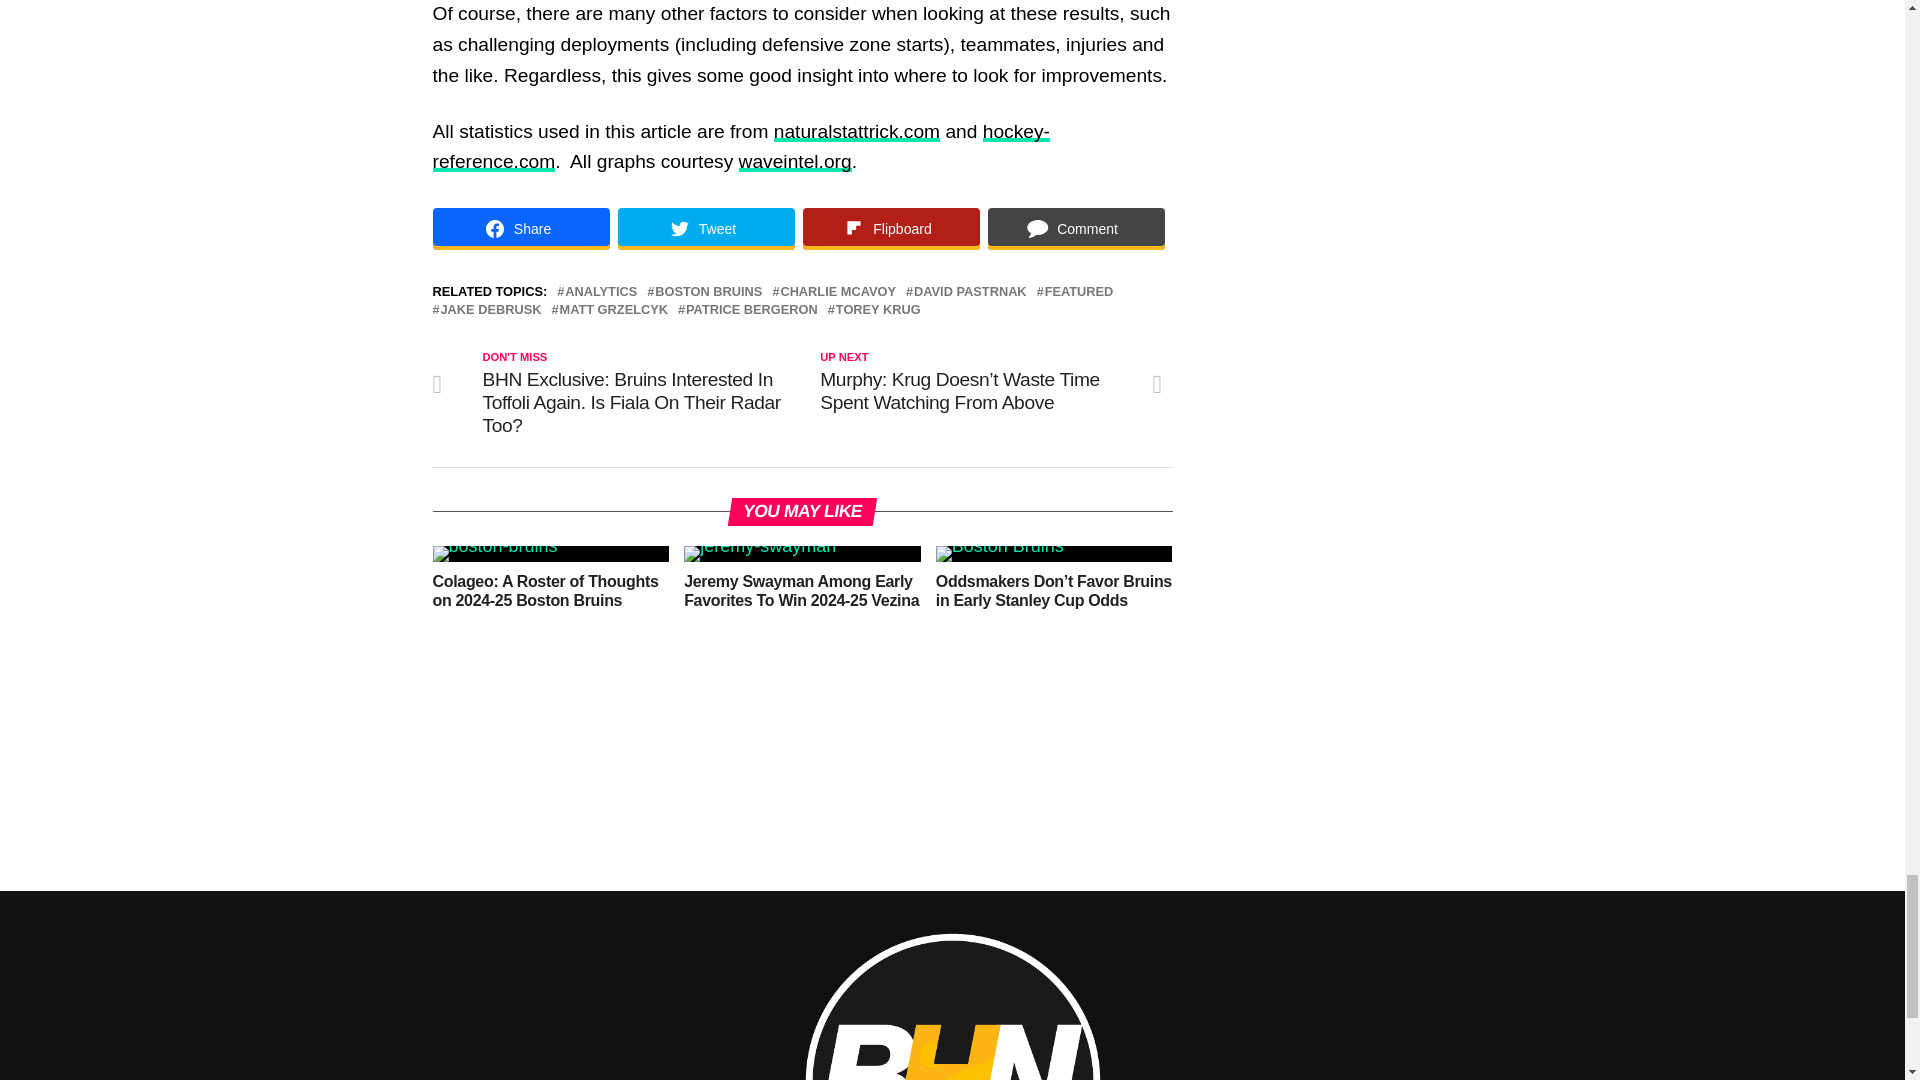  Describe the element at coordinates (1076, 228) in the screenshot. I see `Share on Comment` at that location.